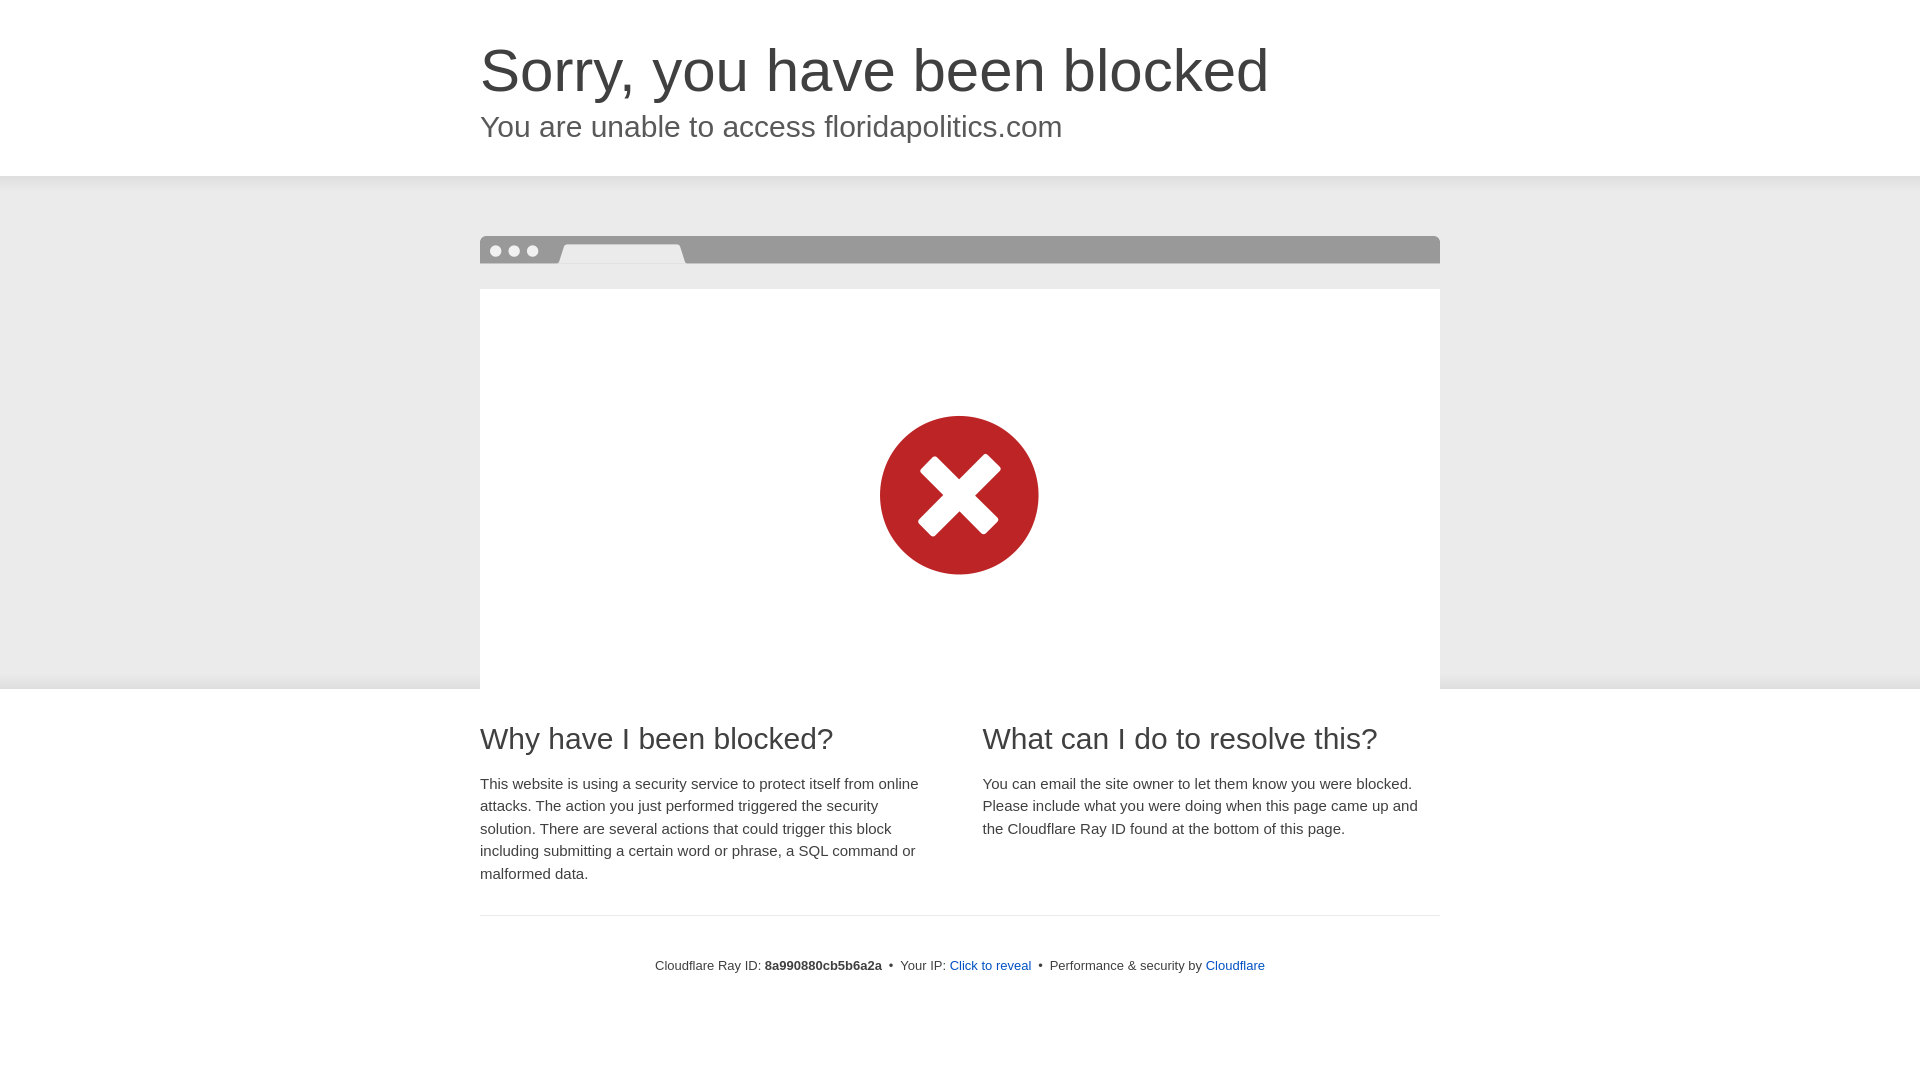 This screenshot has height=1080, width=1920. What do you see at coordinates (991, 966) in the screenshot?
I see `Click to reveal` at bounding box center [991, 966].